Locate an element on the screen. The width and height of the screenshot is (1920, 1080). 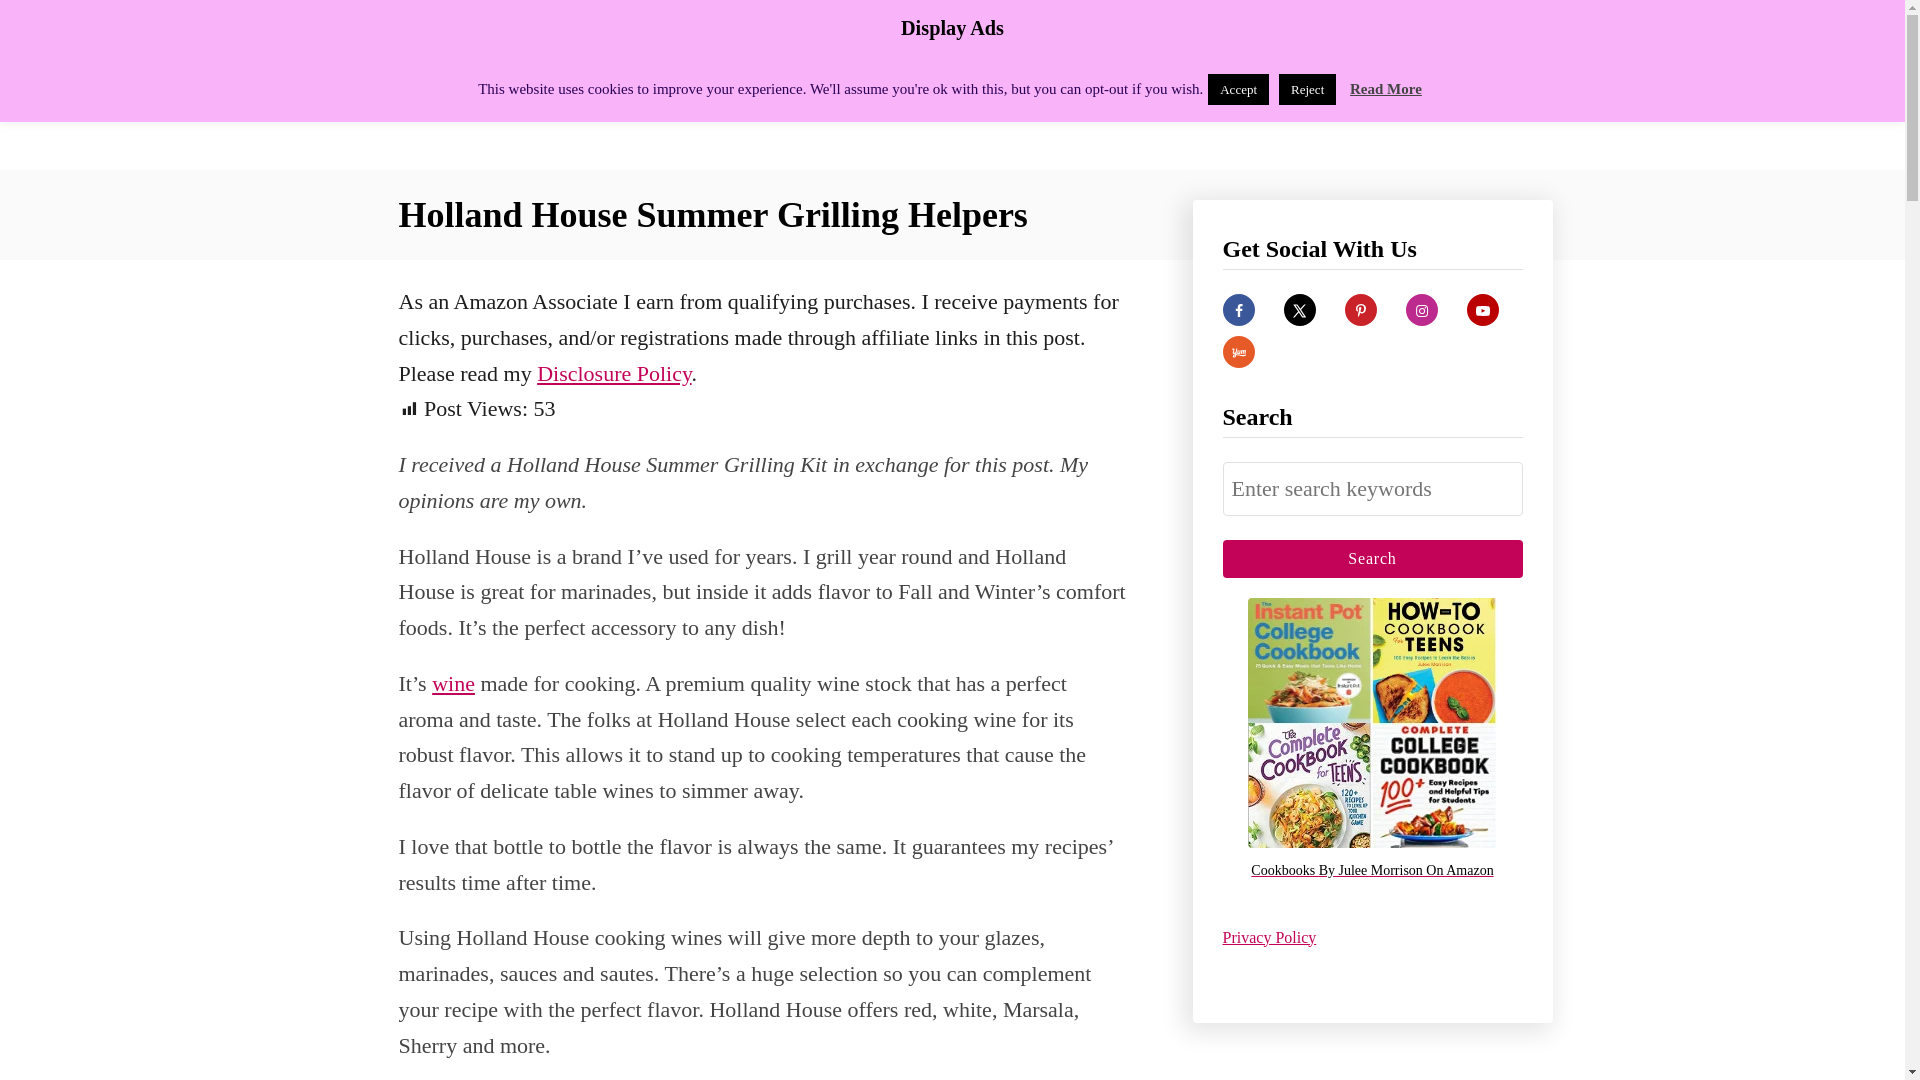
Search is located at coordinates (1372, 558).